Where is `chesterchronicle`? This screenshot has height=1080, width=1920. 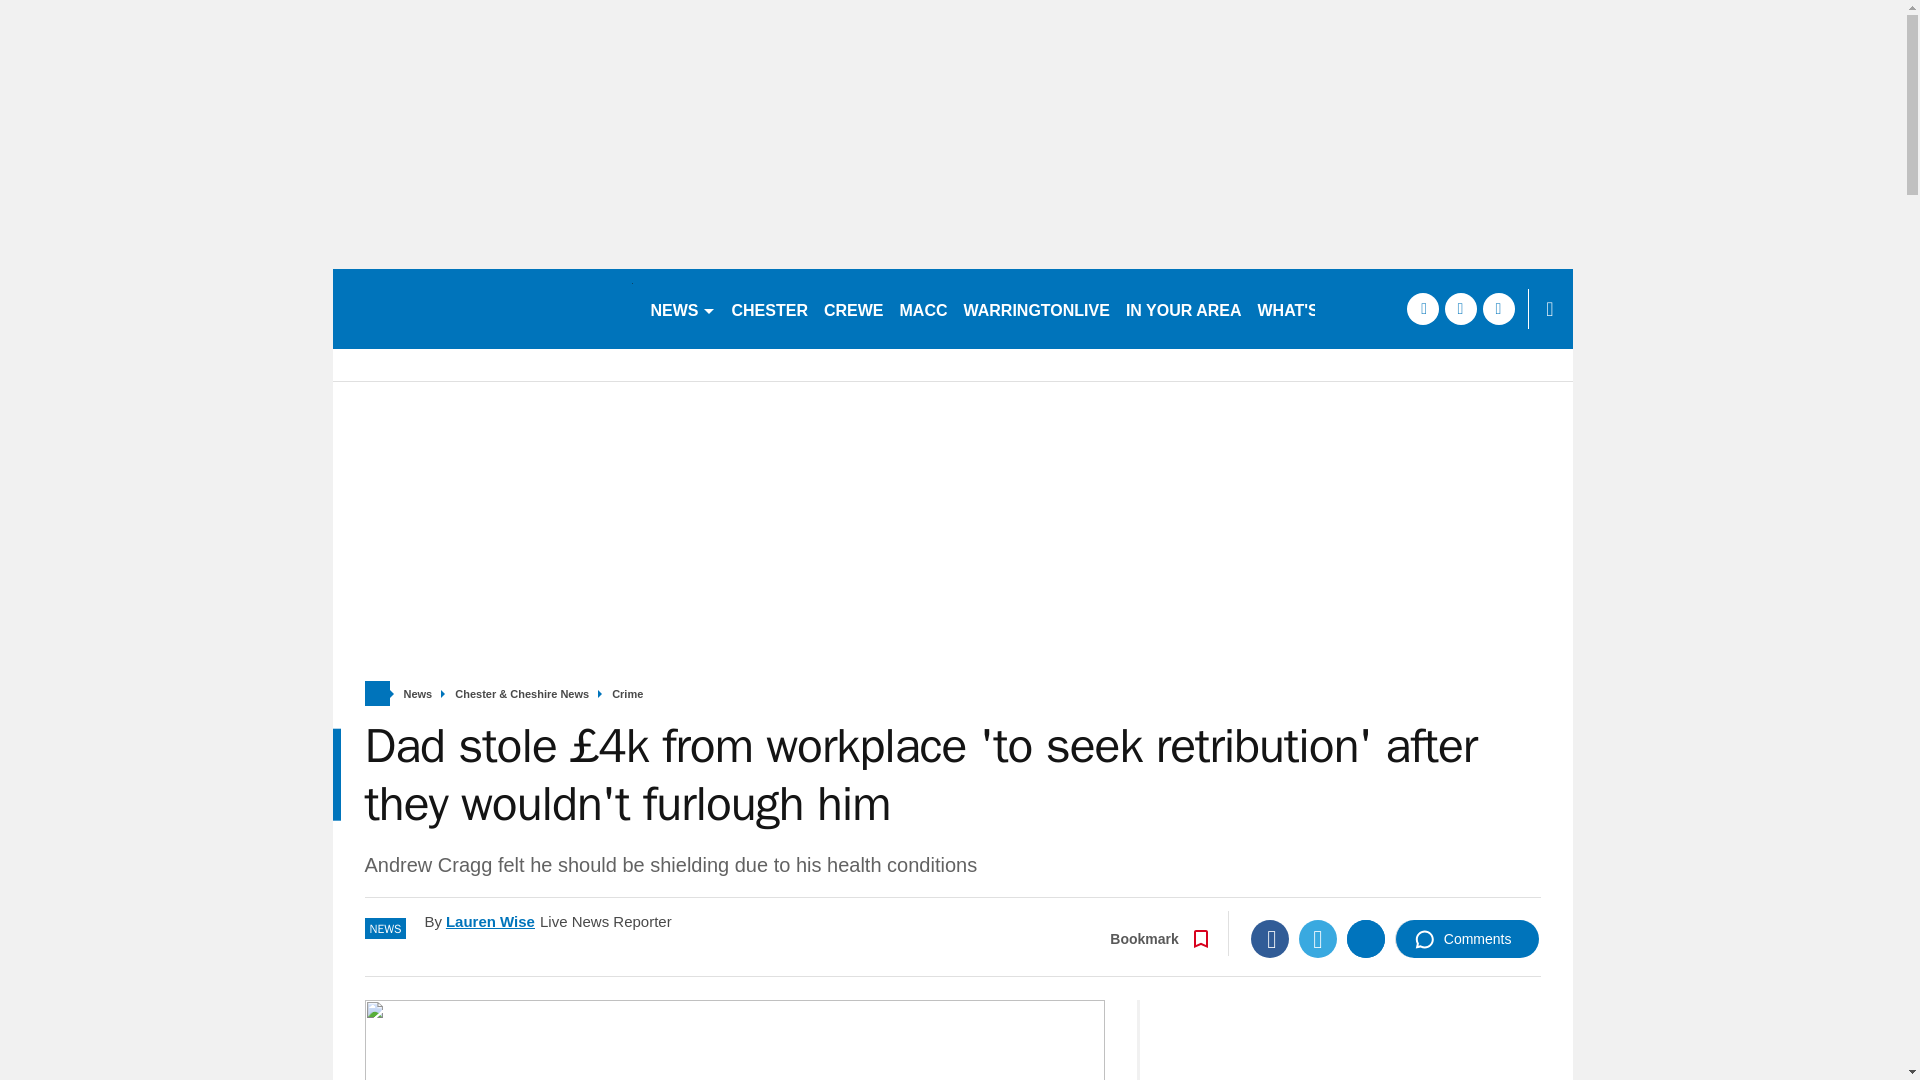
chesterchronicle is located at coordinates (482, 308).